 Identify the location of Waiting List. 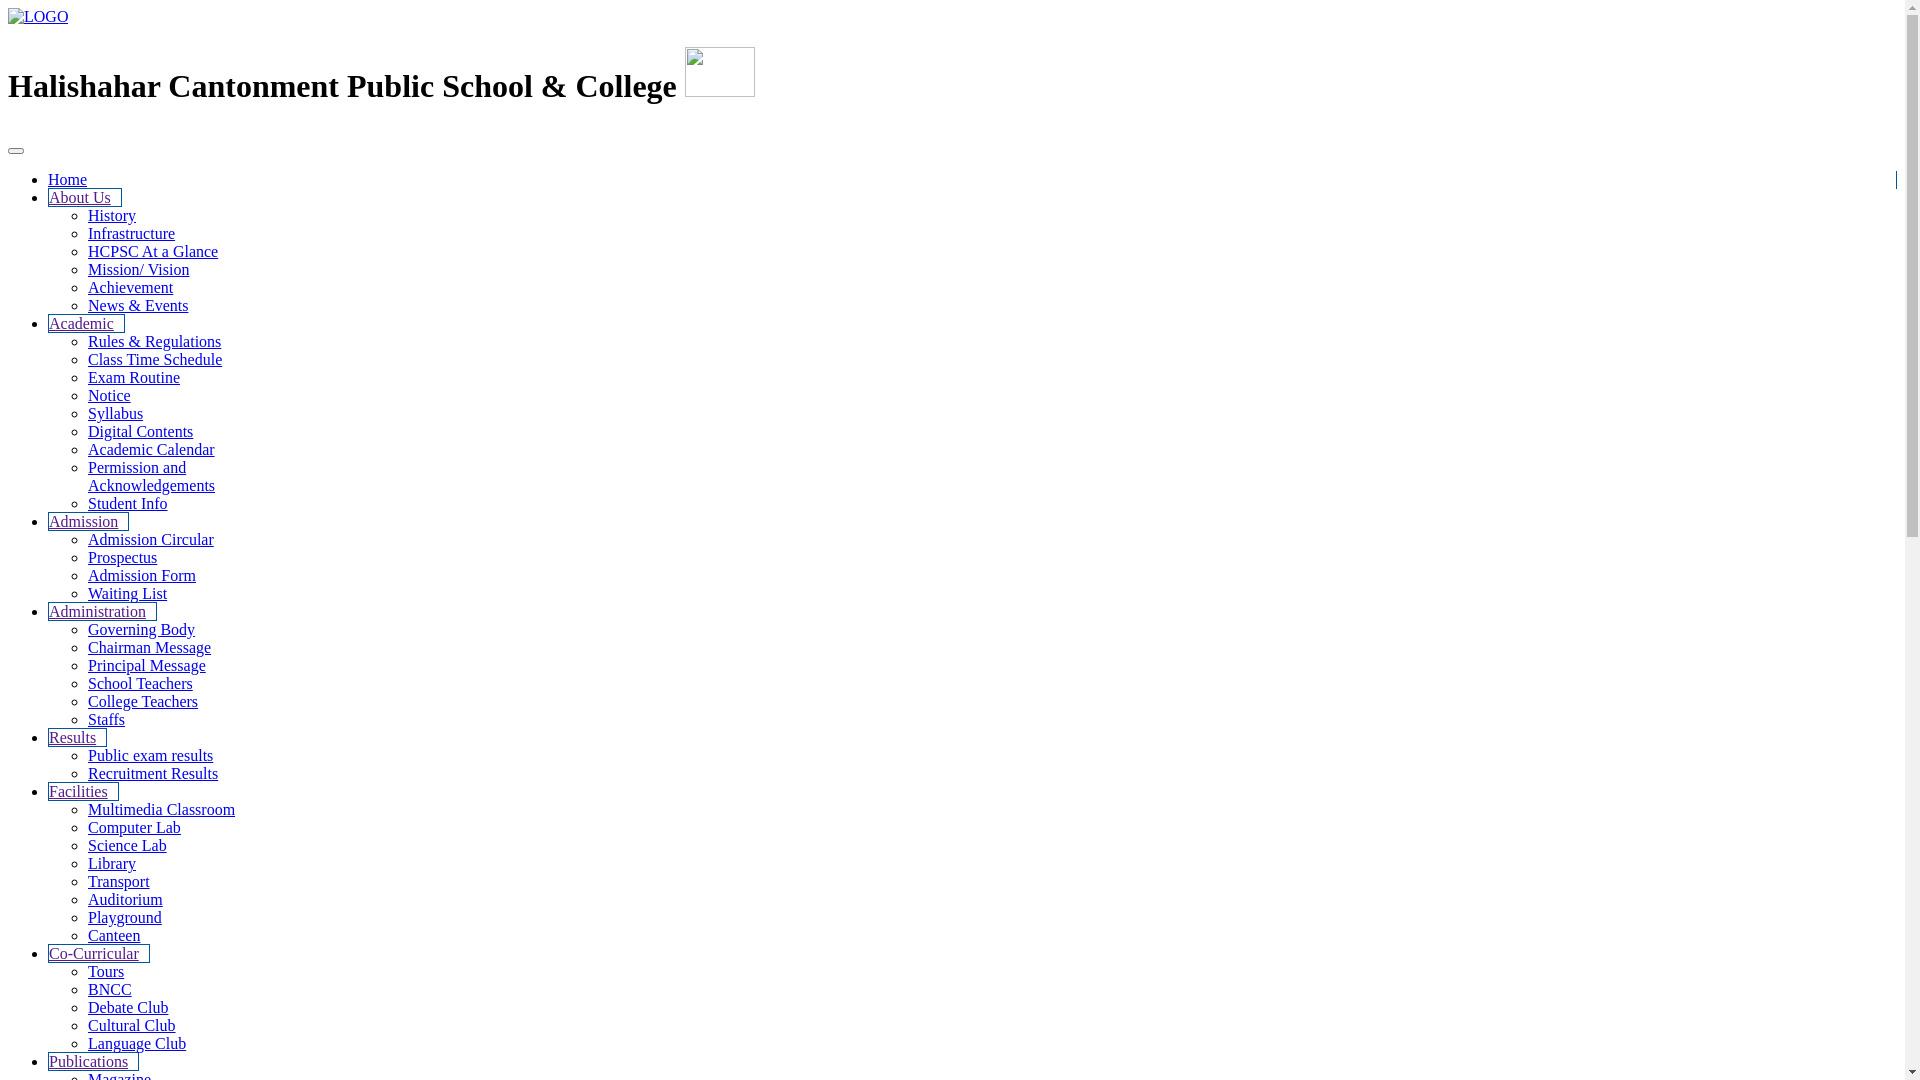
(128, 594).